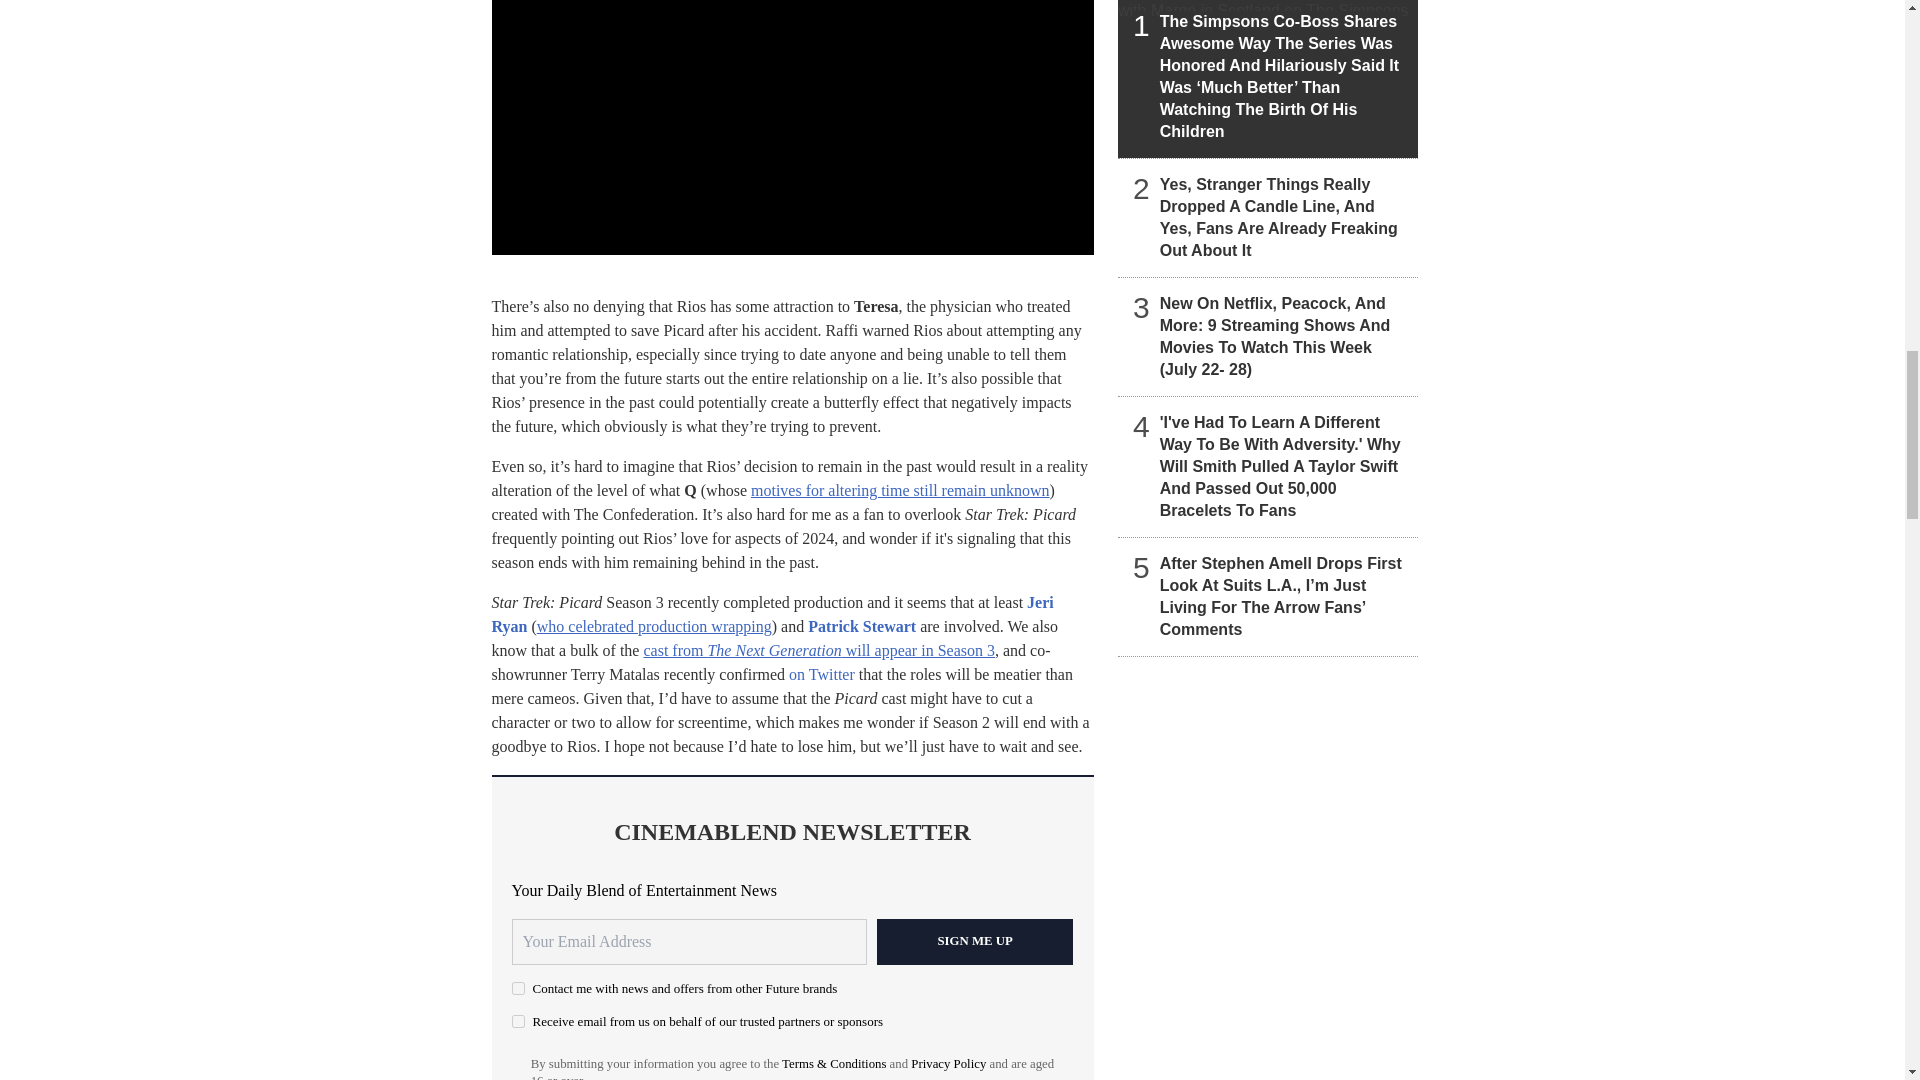 The image size is (1920, 1080). What do you see at coordinates (518, 988) in the screenshot?
I see `on` at bounding box center [518, 988].